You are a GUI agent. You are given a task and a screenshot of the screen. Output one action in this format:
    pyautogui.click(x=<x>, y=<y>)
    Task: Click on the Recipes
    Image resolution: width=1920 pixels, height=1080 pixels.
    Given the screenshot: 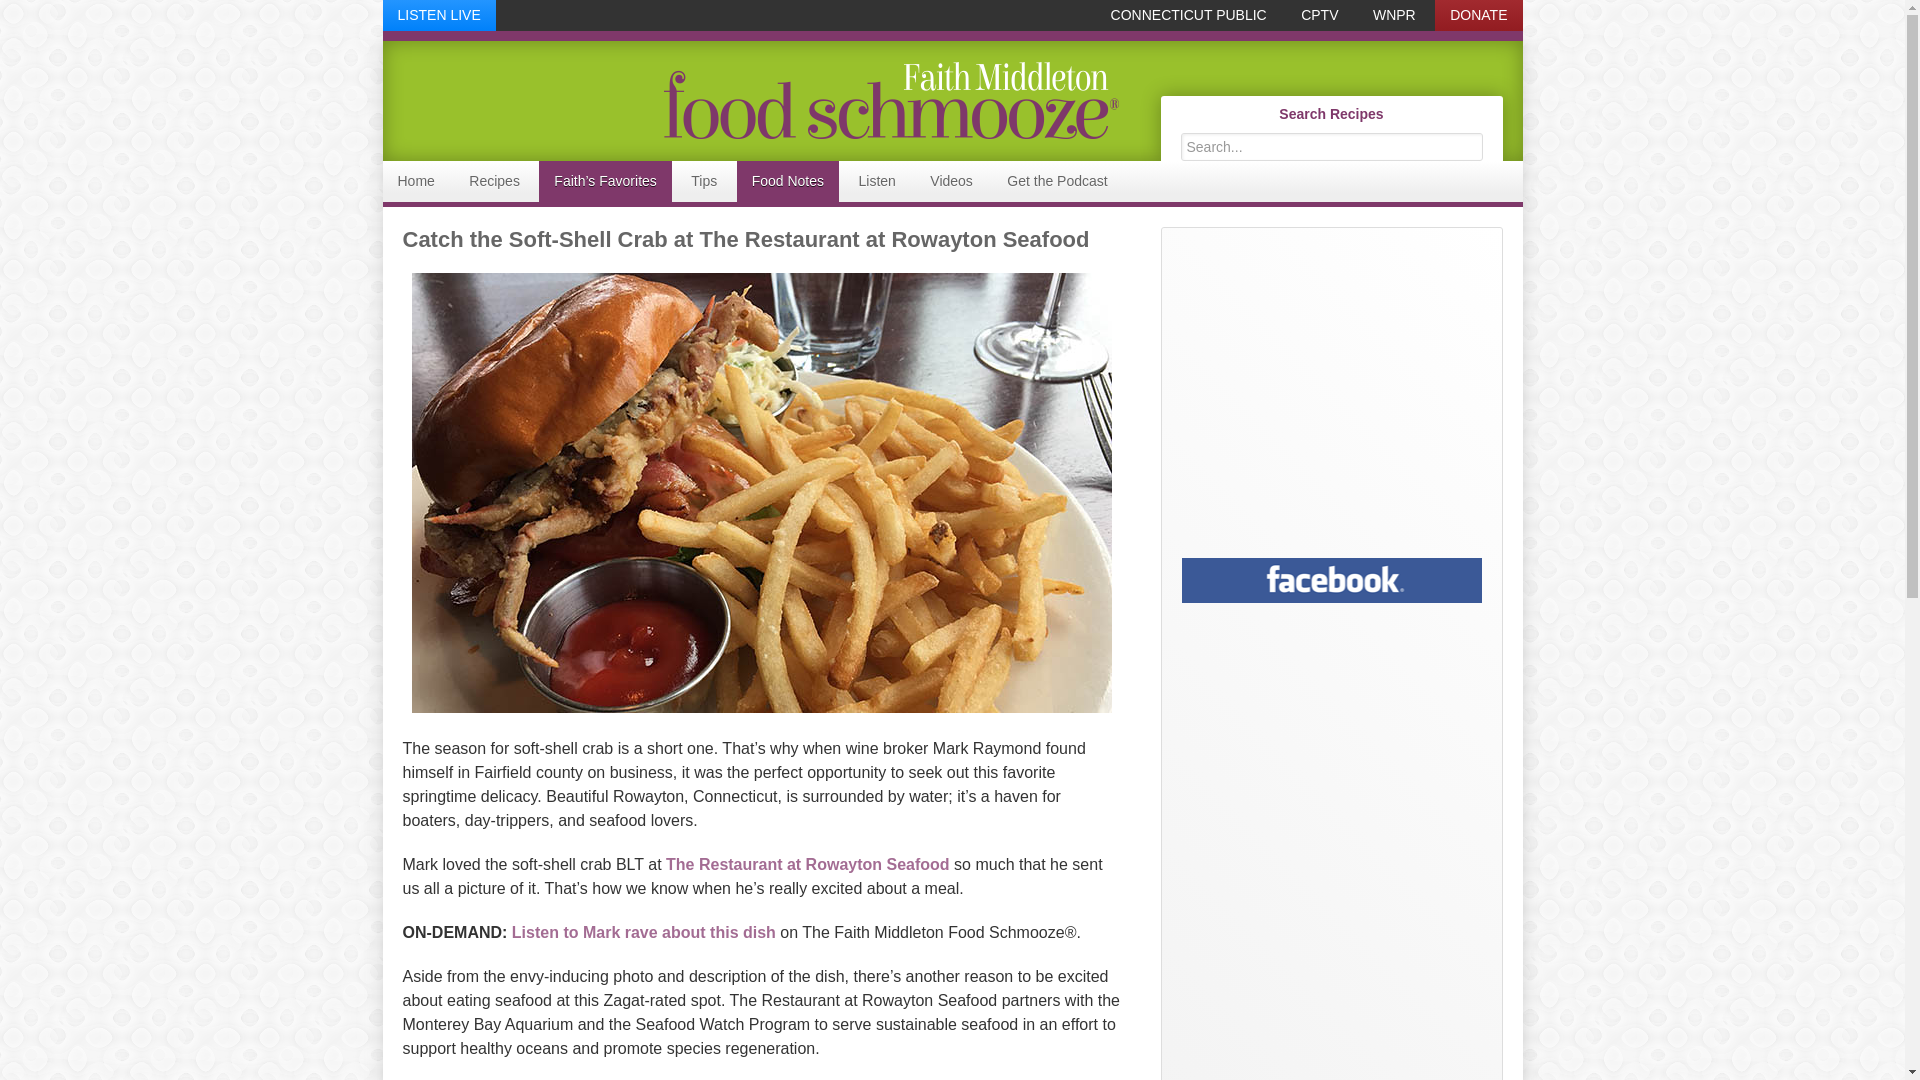 What is the action you would take?
    pyautogui.click(x=494, y=180)
    